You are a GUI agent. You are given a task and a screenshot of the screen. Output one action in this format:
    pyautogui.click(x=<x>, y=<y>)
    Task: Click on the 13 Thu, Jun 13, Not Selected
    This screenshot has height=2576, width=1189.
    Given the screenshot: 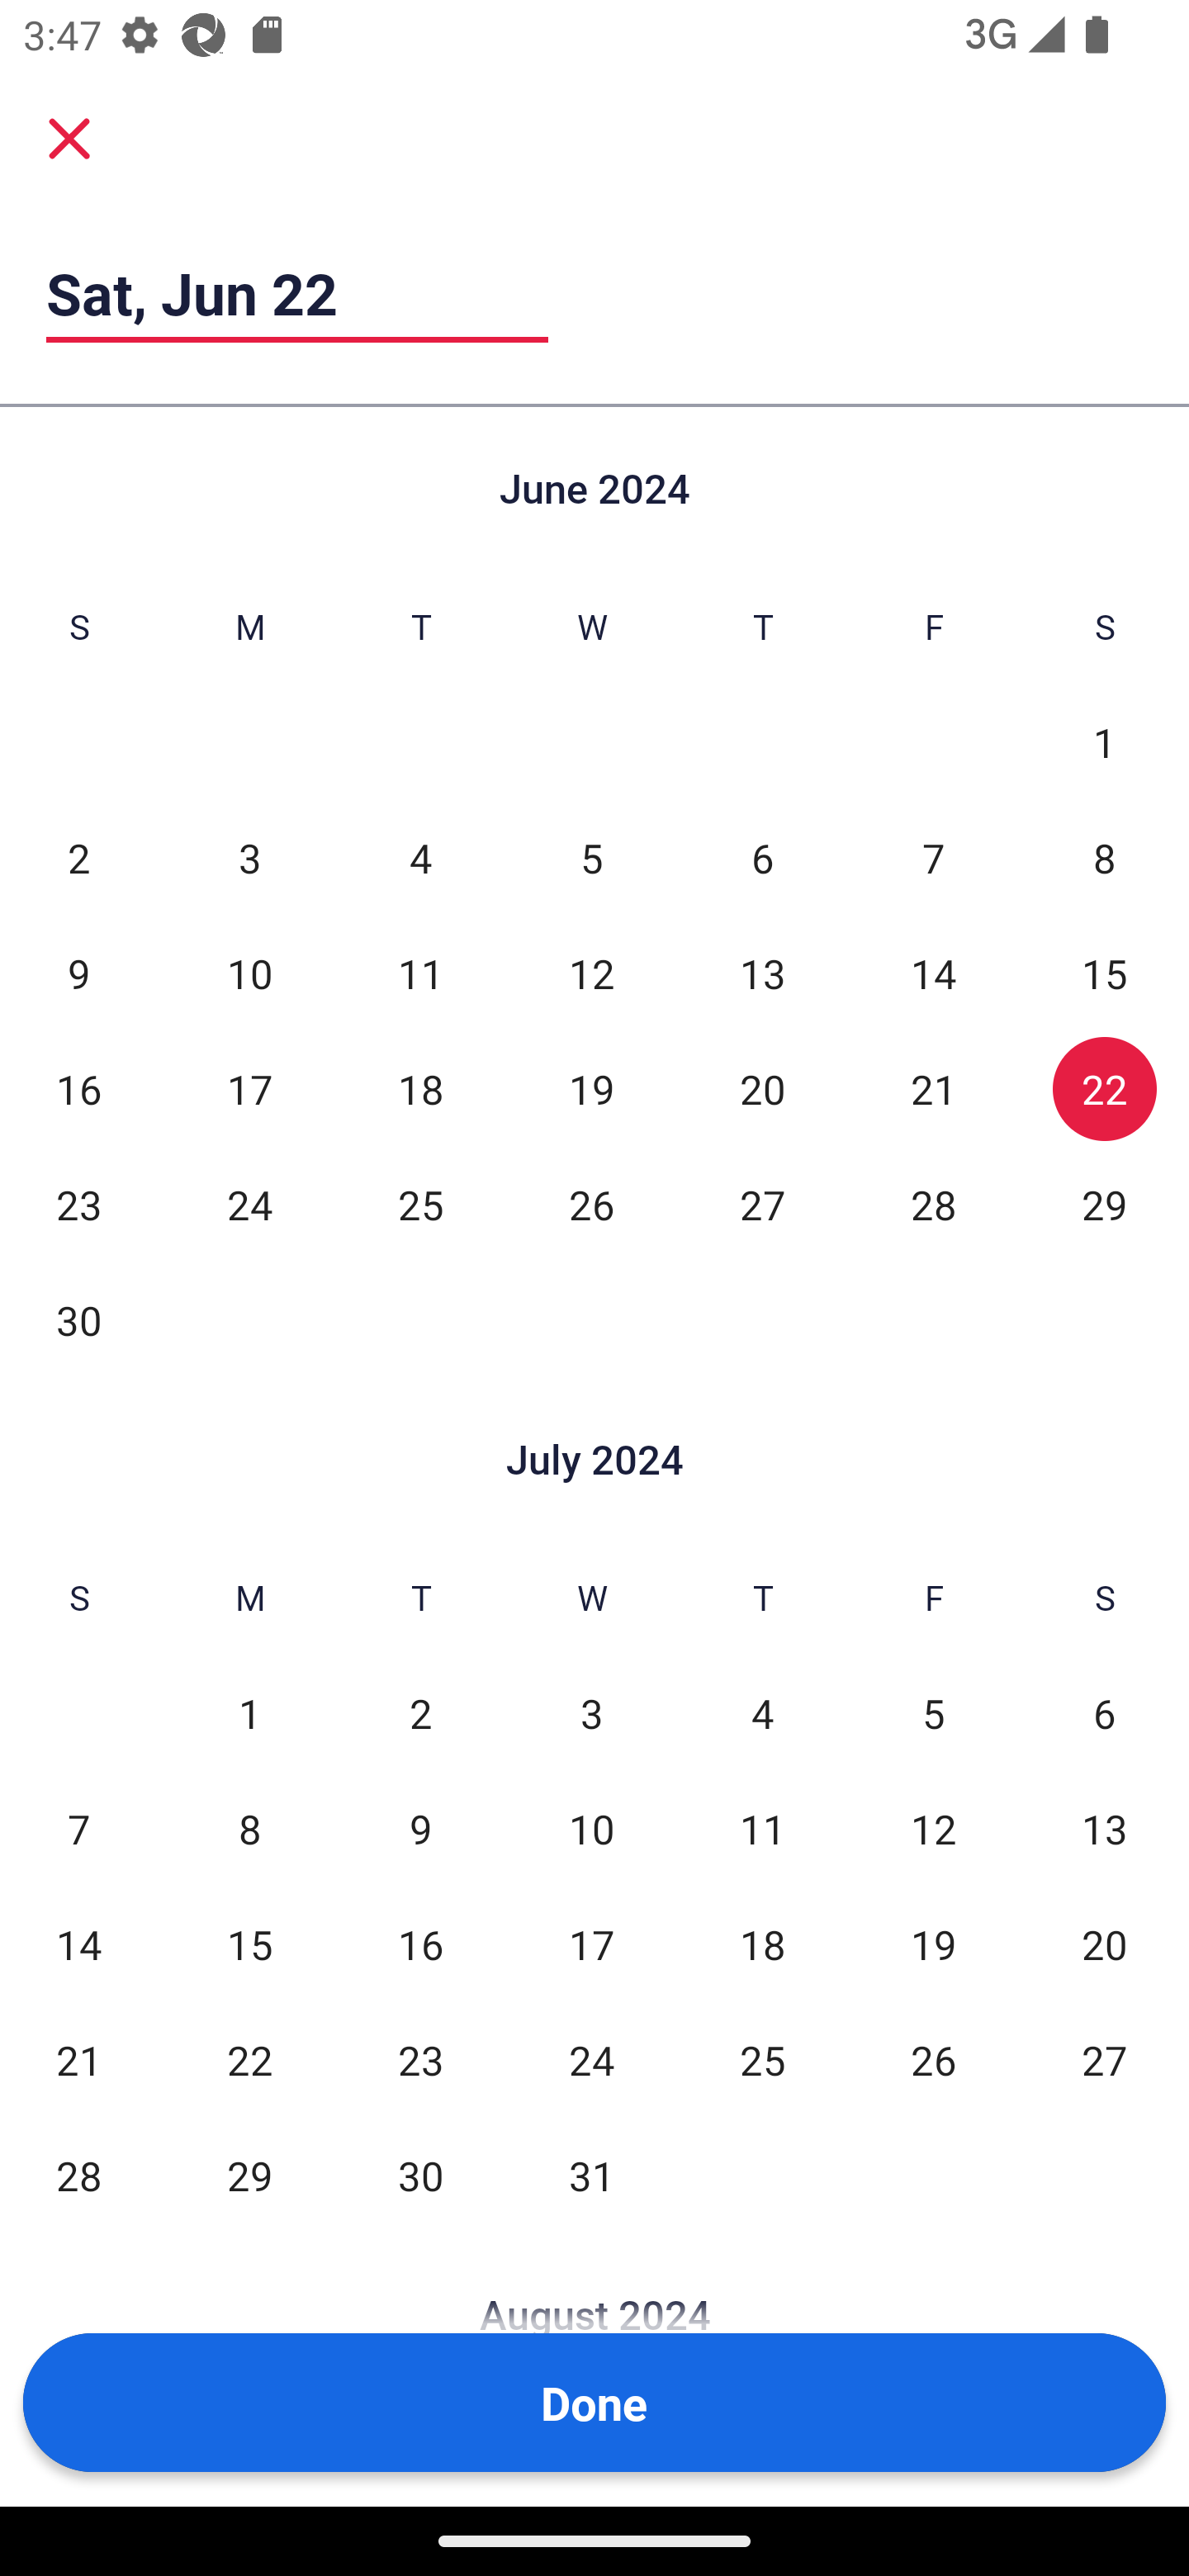 What is the action you would take?
    pyautogui.click(x=762, y=973)
    